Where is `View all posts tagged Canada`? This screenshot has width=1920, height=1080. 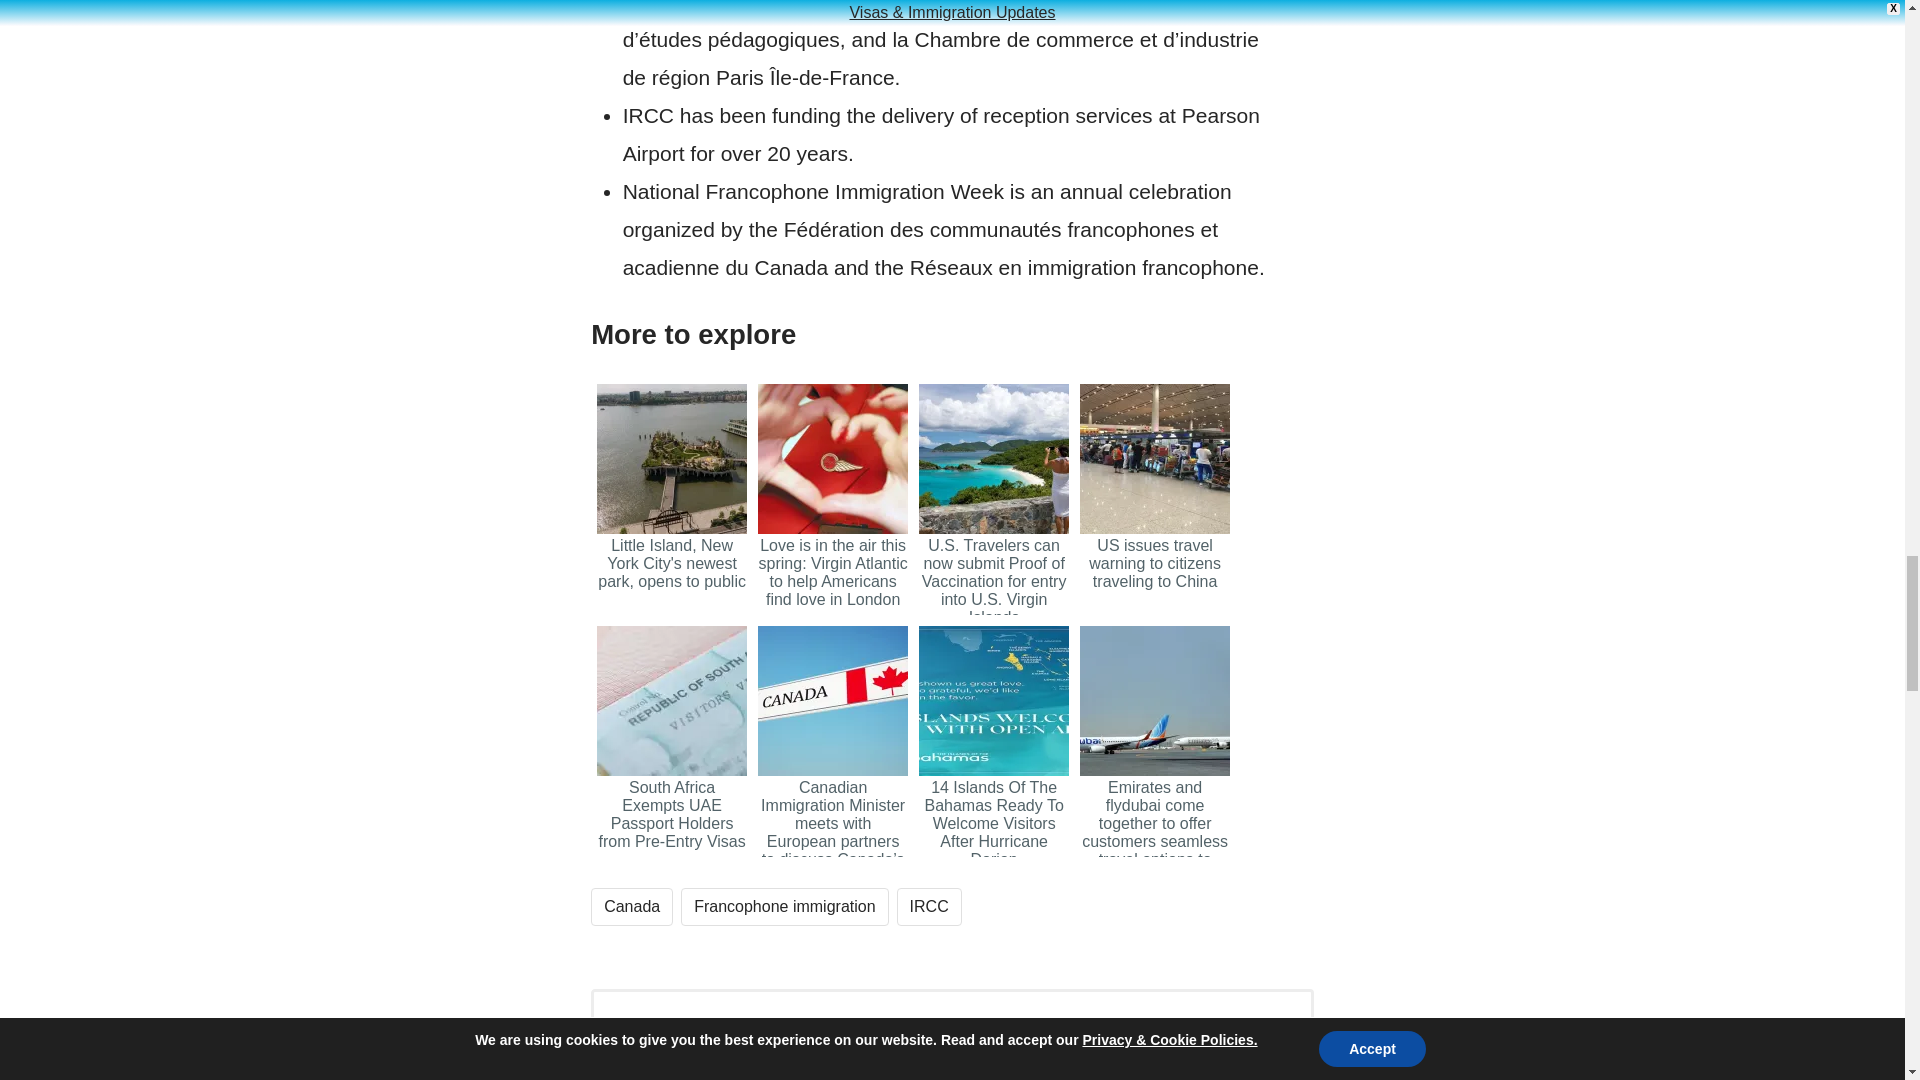
View all posts tagged Canada is located at coordinates (632, 906).